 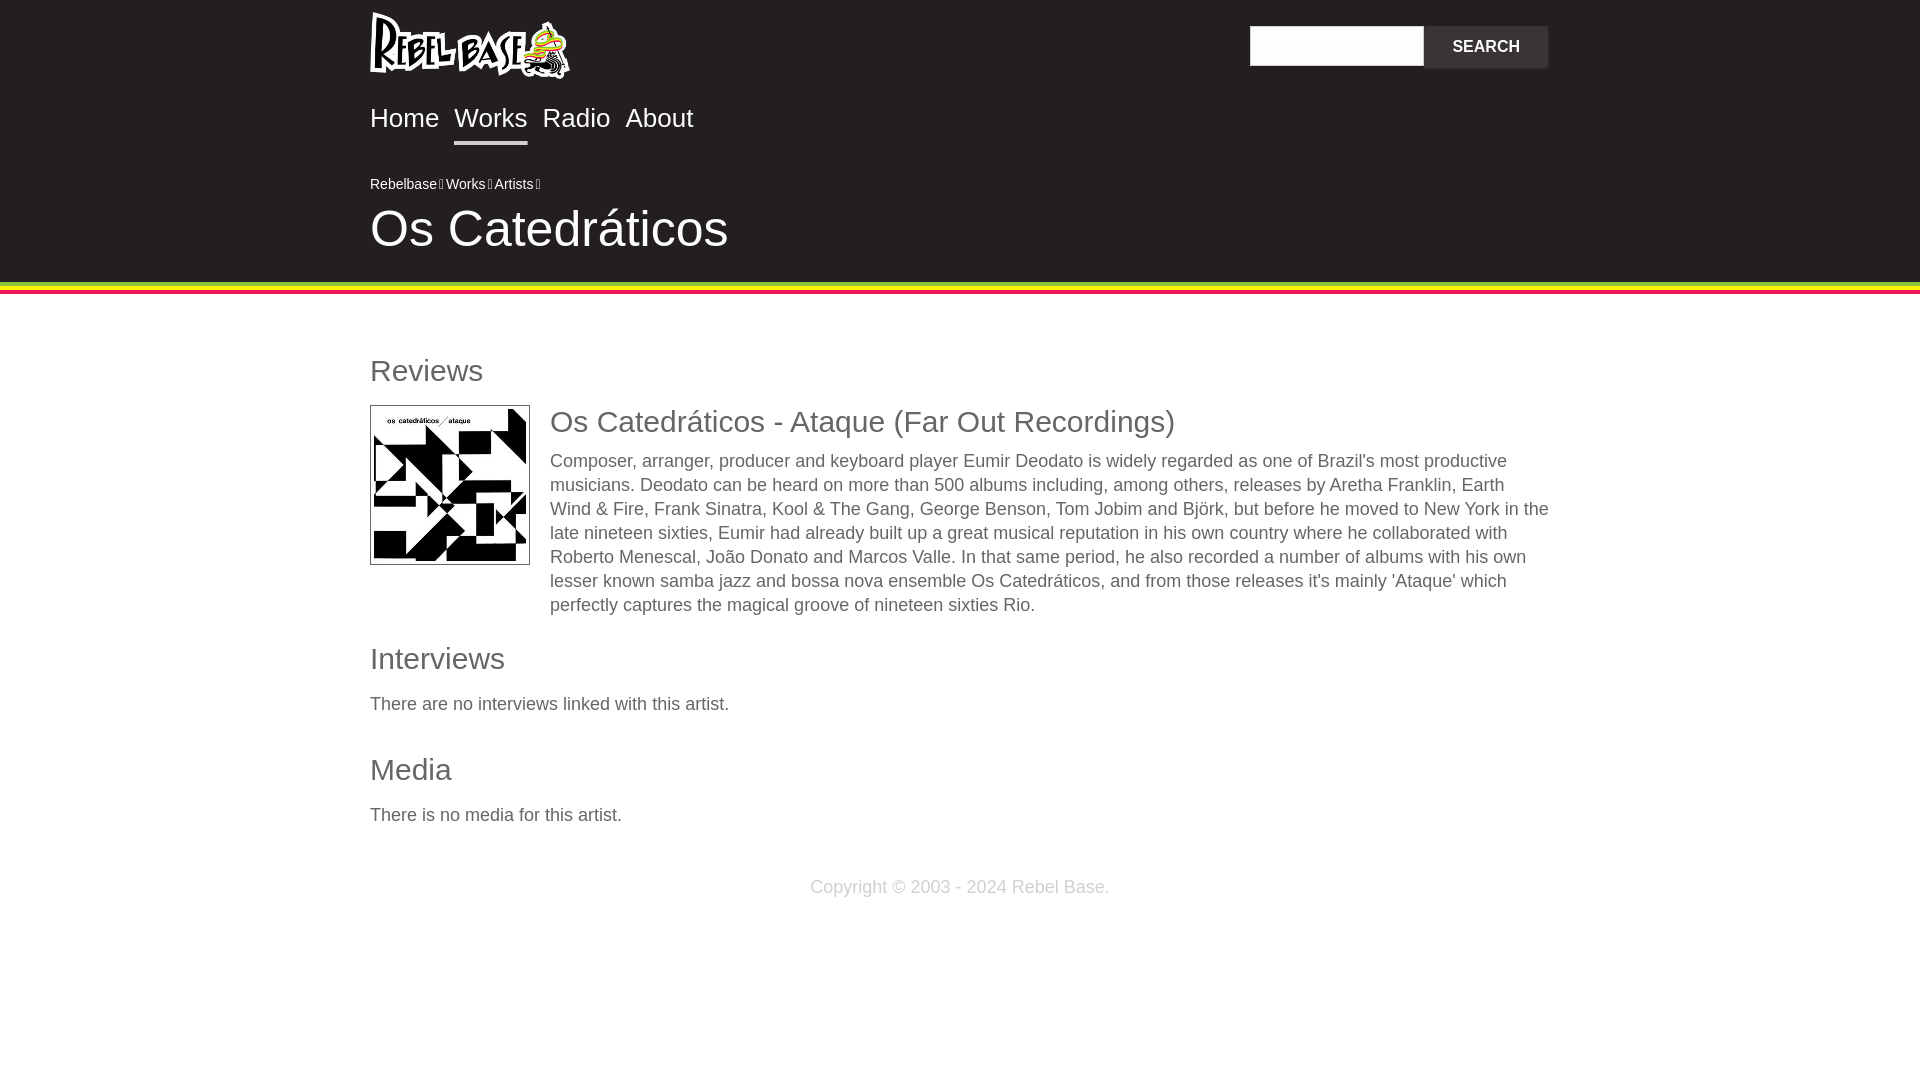 What do you see at coordinates (576, 117) in the screenshot?
I see `Radio` at bounding box center [576, 117].